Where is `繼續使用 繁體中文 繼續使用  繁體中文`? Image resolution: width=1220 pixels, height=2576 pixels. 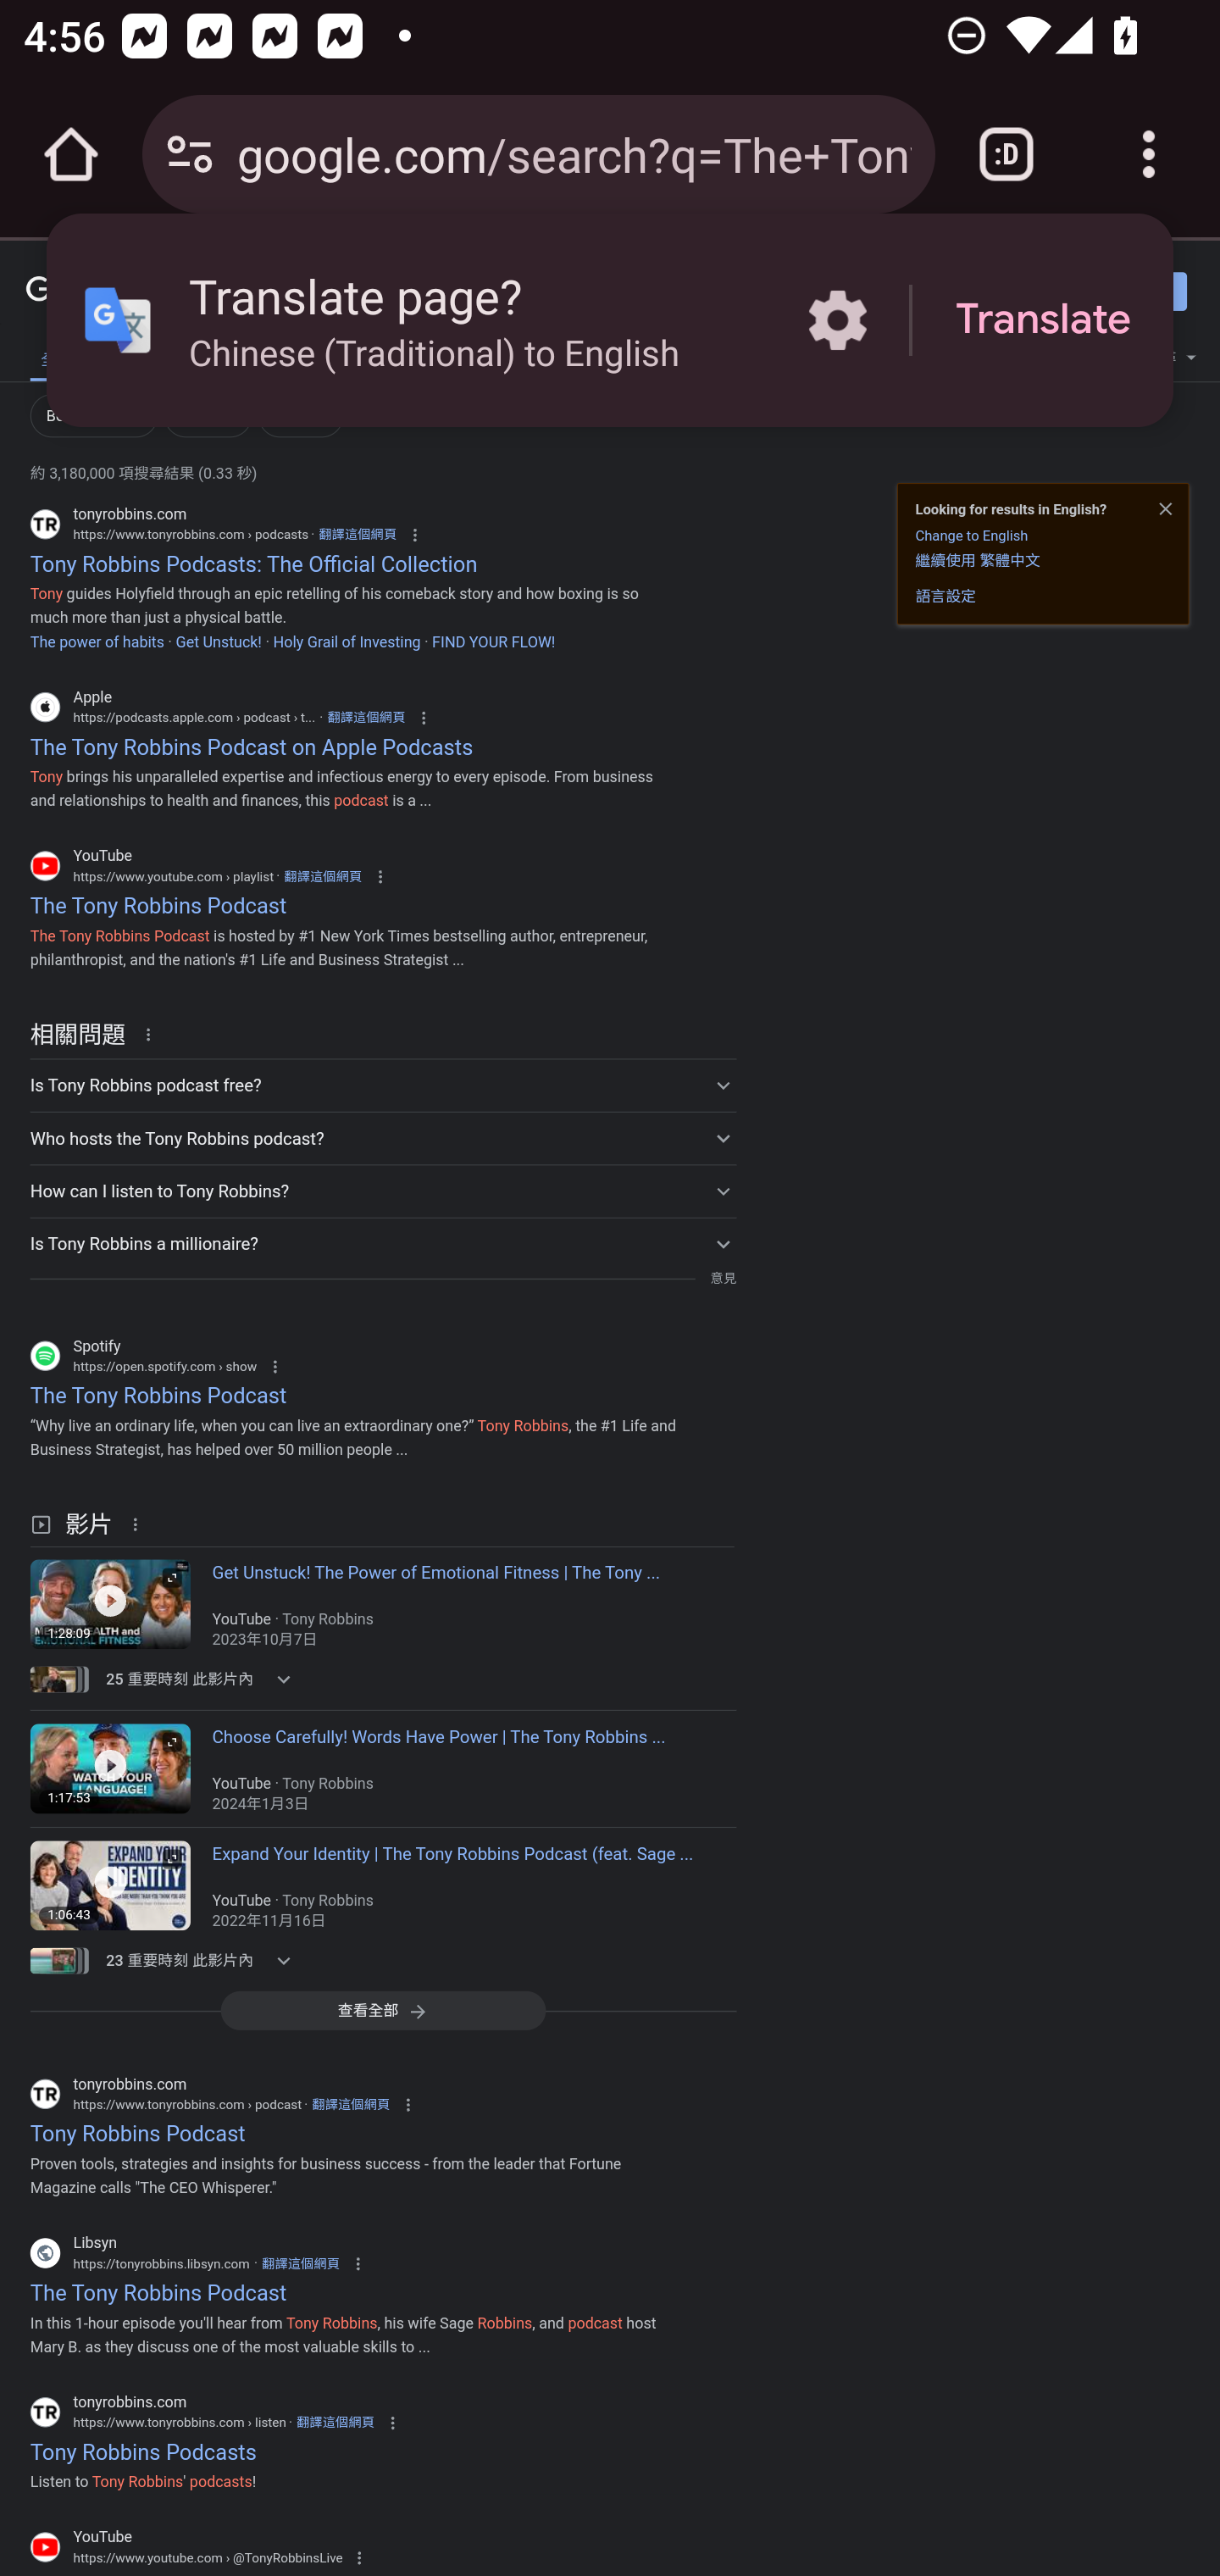
繼續使用 繁體中文 繼續使用  繁體中文 is located at coordinates (978, 558).